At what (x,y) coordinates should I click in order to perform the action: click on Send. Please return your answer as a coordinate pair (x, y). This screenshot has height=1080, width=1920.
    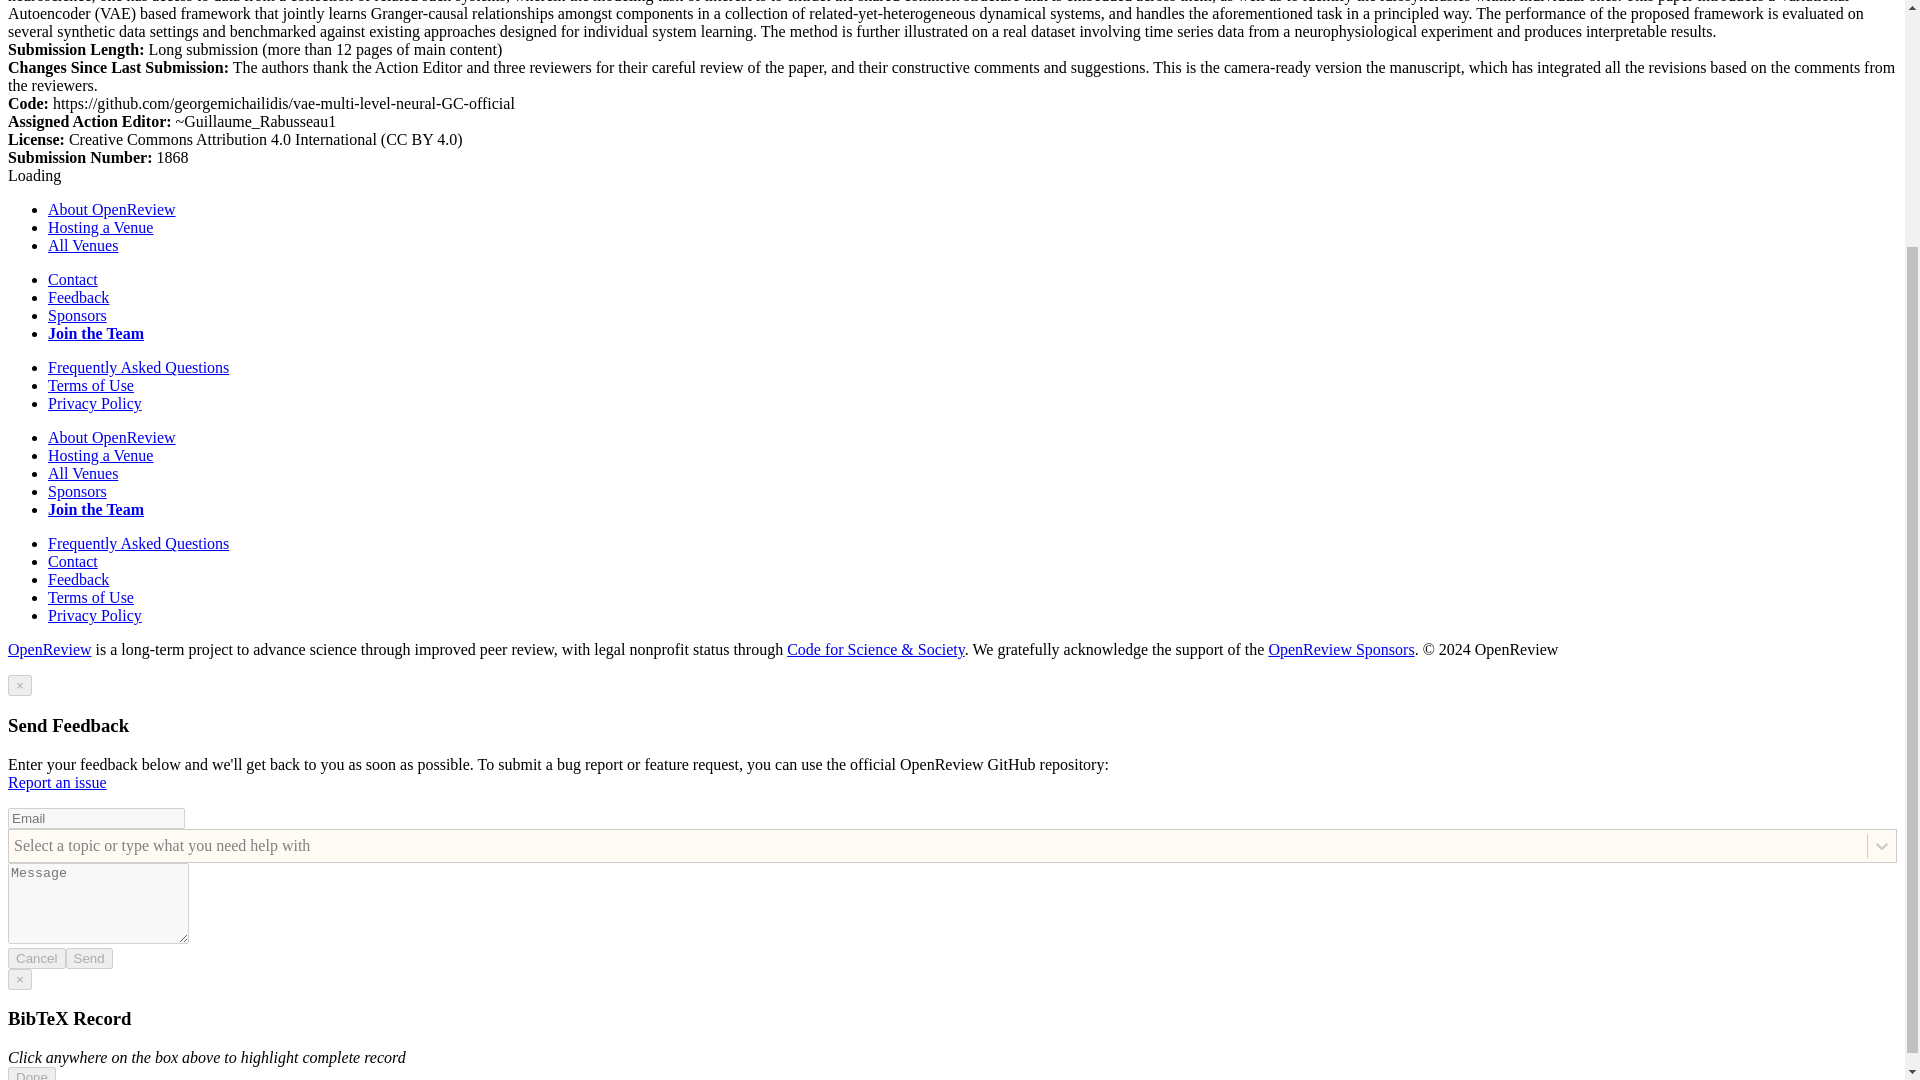
    Looking at the image, I should click on (89, 958).